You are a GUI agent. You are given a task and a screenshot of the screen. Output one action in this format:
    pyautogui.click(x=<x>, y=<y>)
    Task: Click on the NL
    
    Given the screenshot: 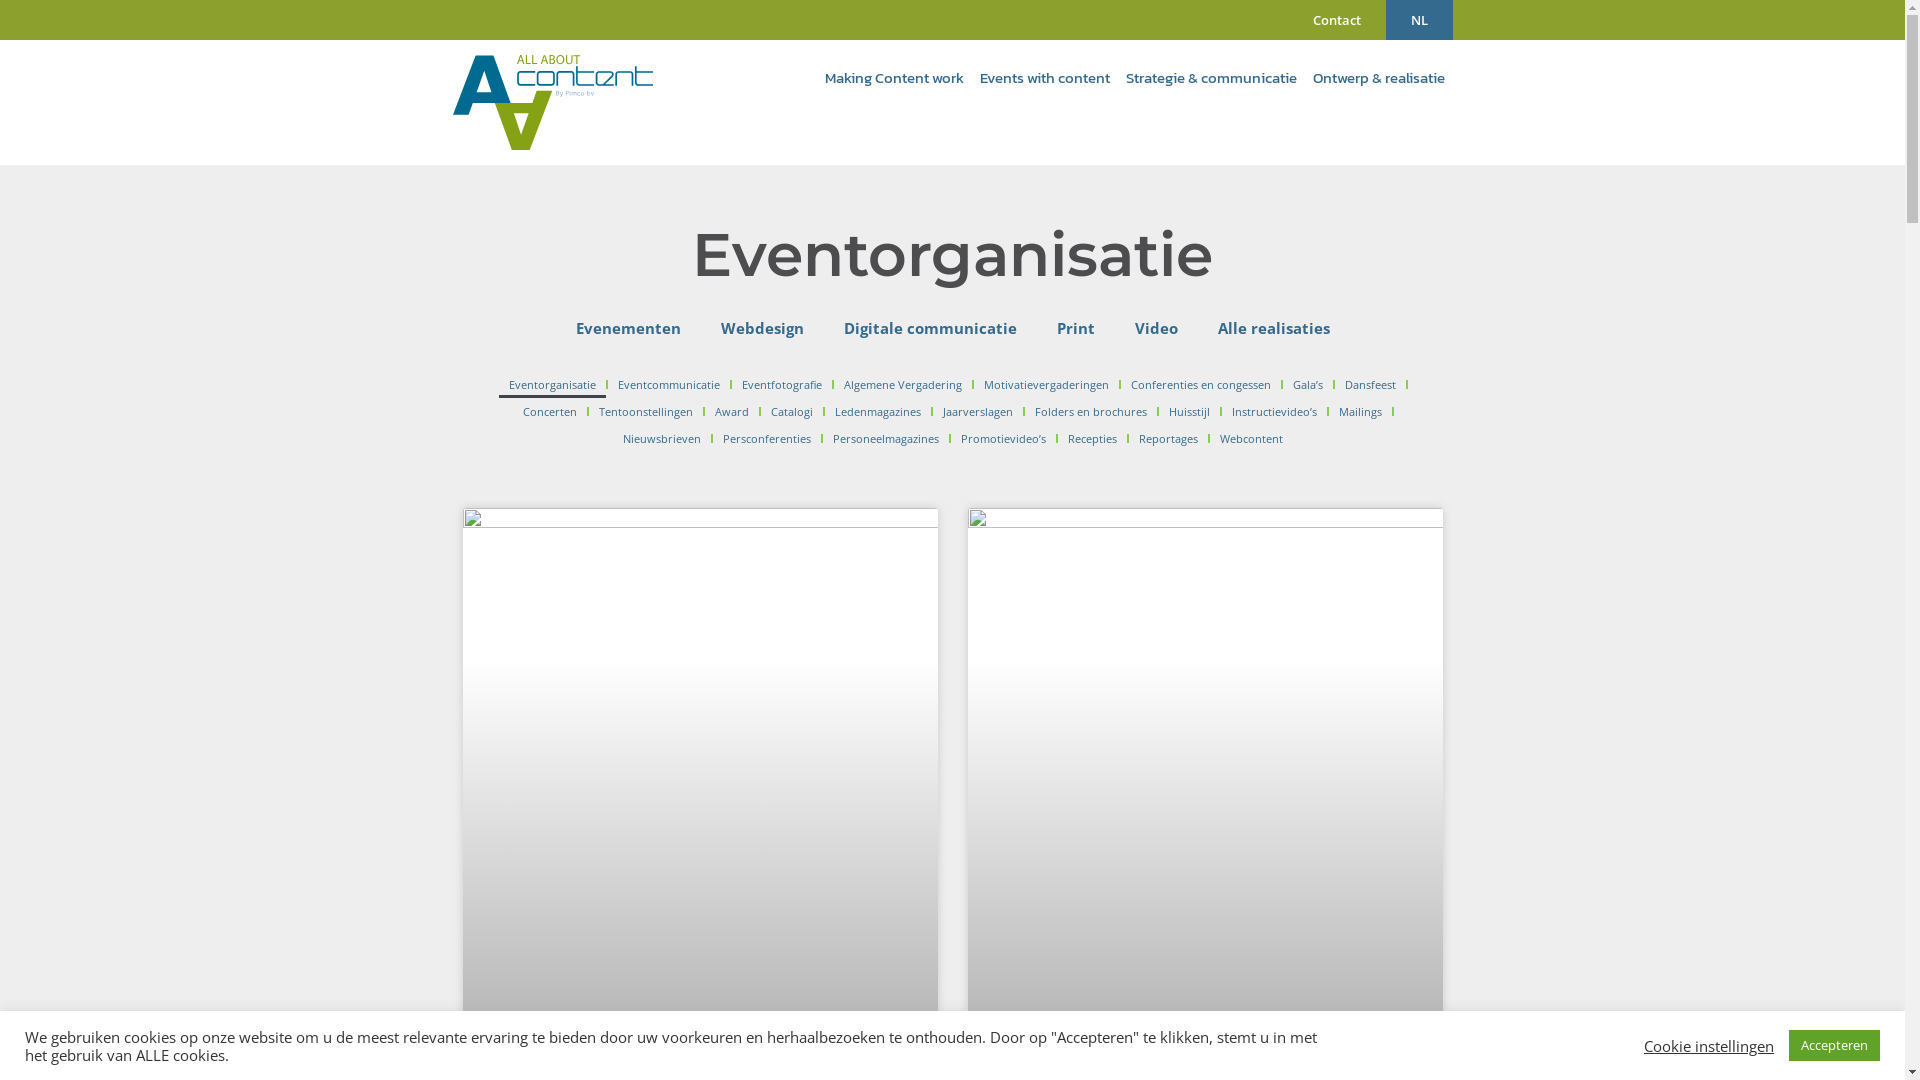 What is the action you would take?
    pyautogui.click(x=1420, y=20)
    